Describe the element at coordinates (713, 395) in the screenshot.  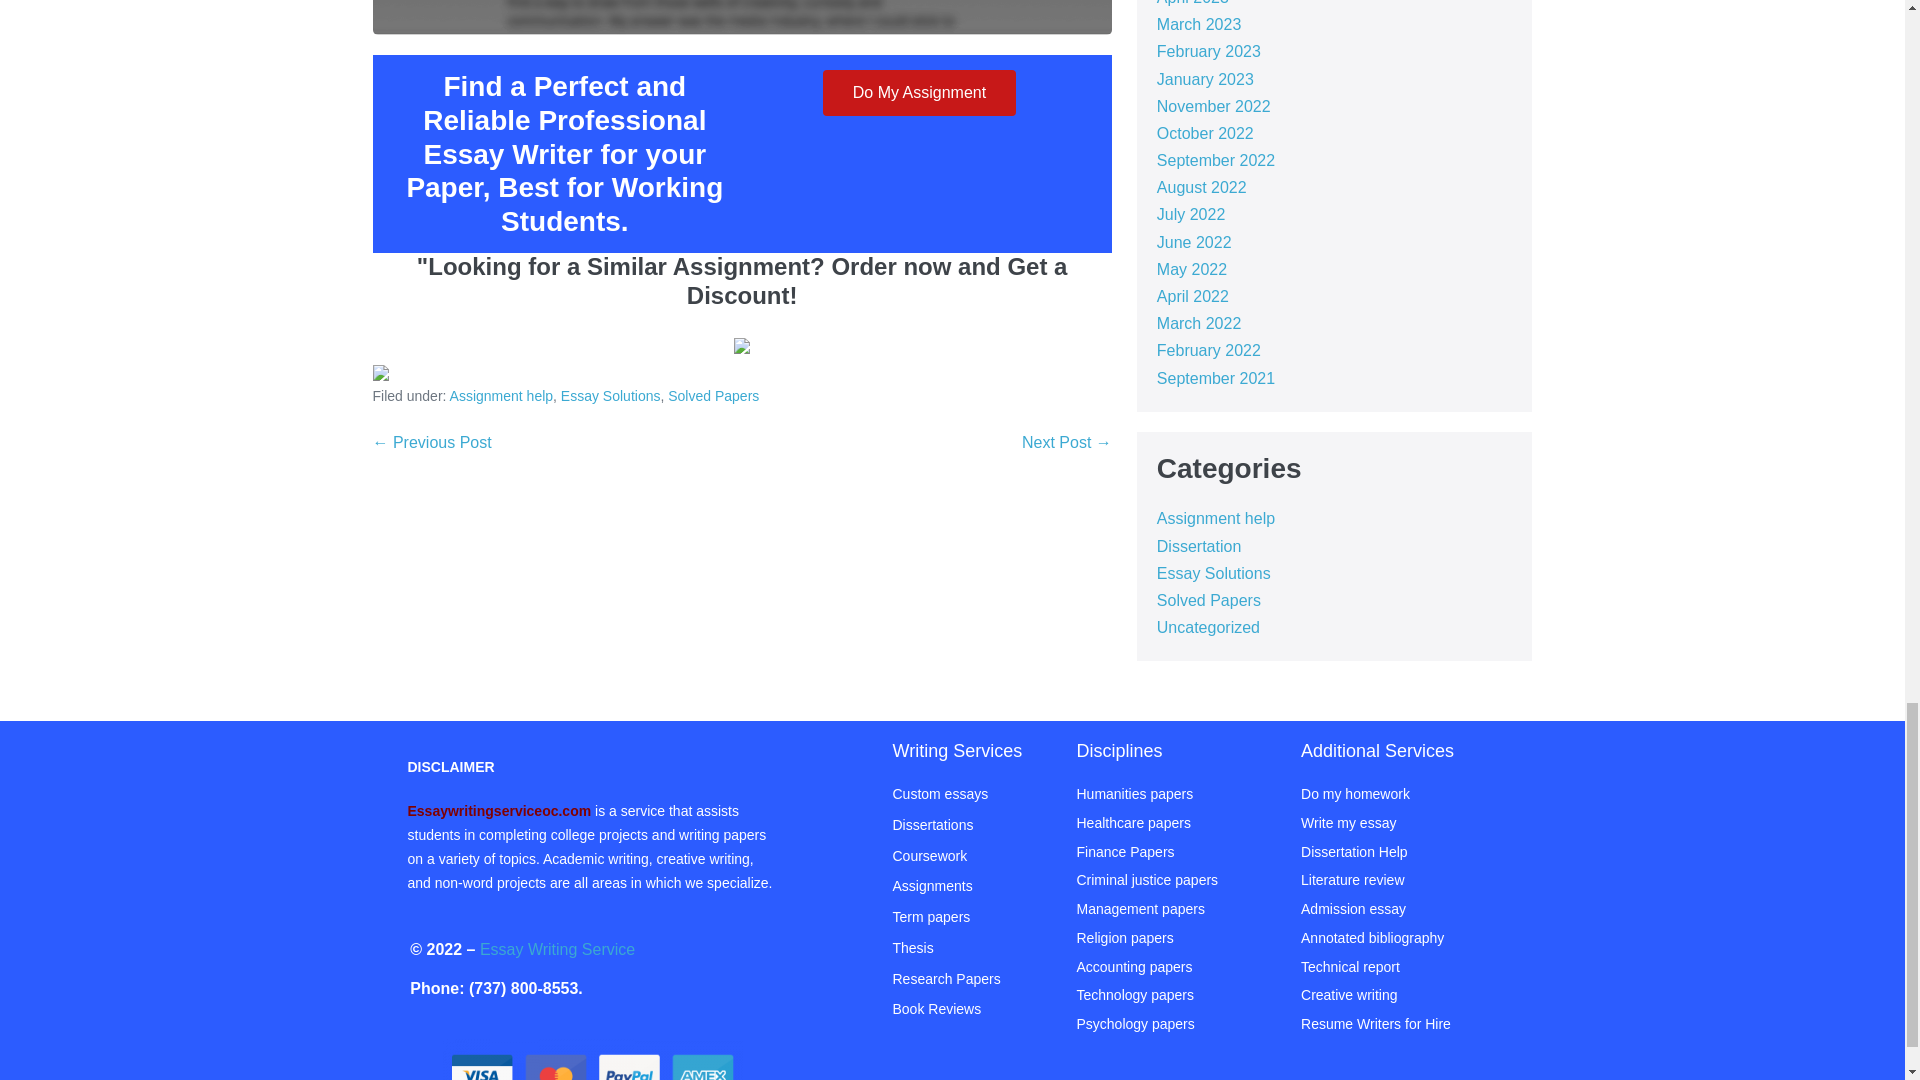
I see `Solved Papers` at that location.